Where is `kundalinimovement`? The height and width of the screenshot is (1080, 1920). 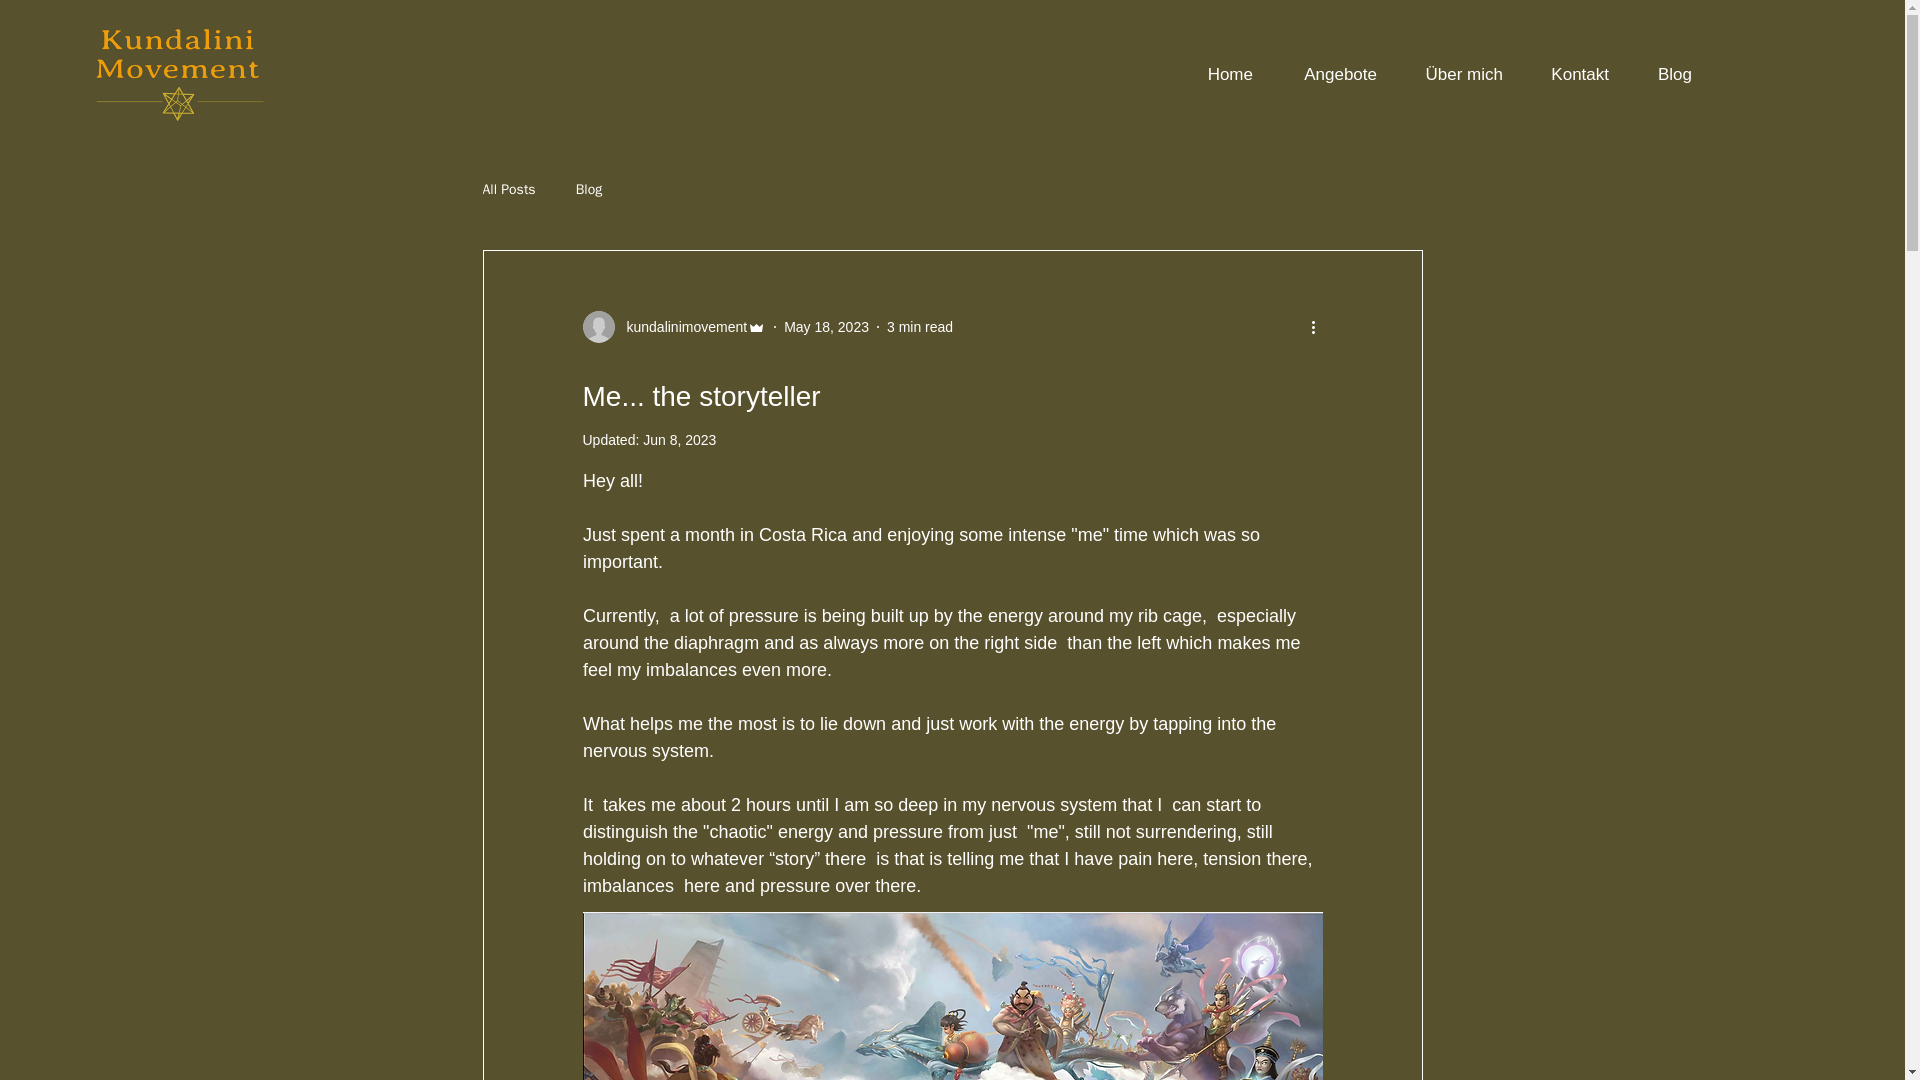
kundalinimovement is located at coordinates (674, 327).